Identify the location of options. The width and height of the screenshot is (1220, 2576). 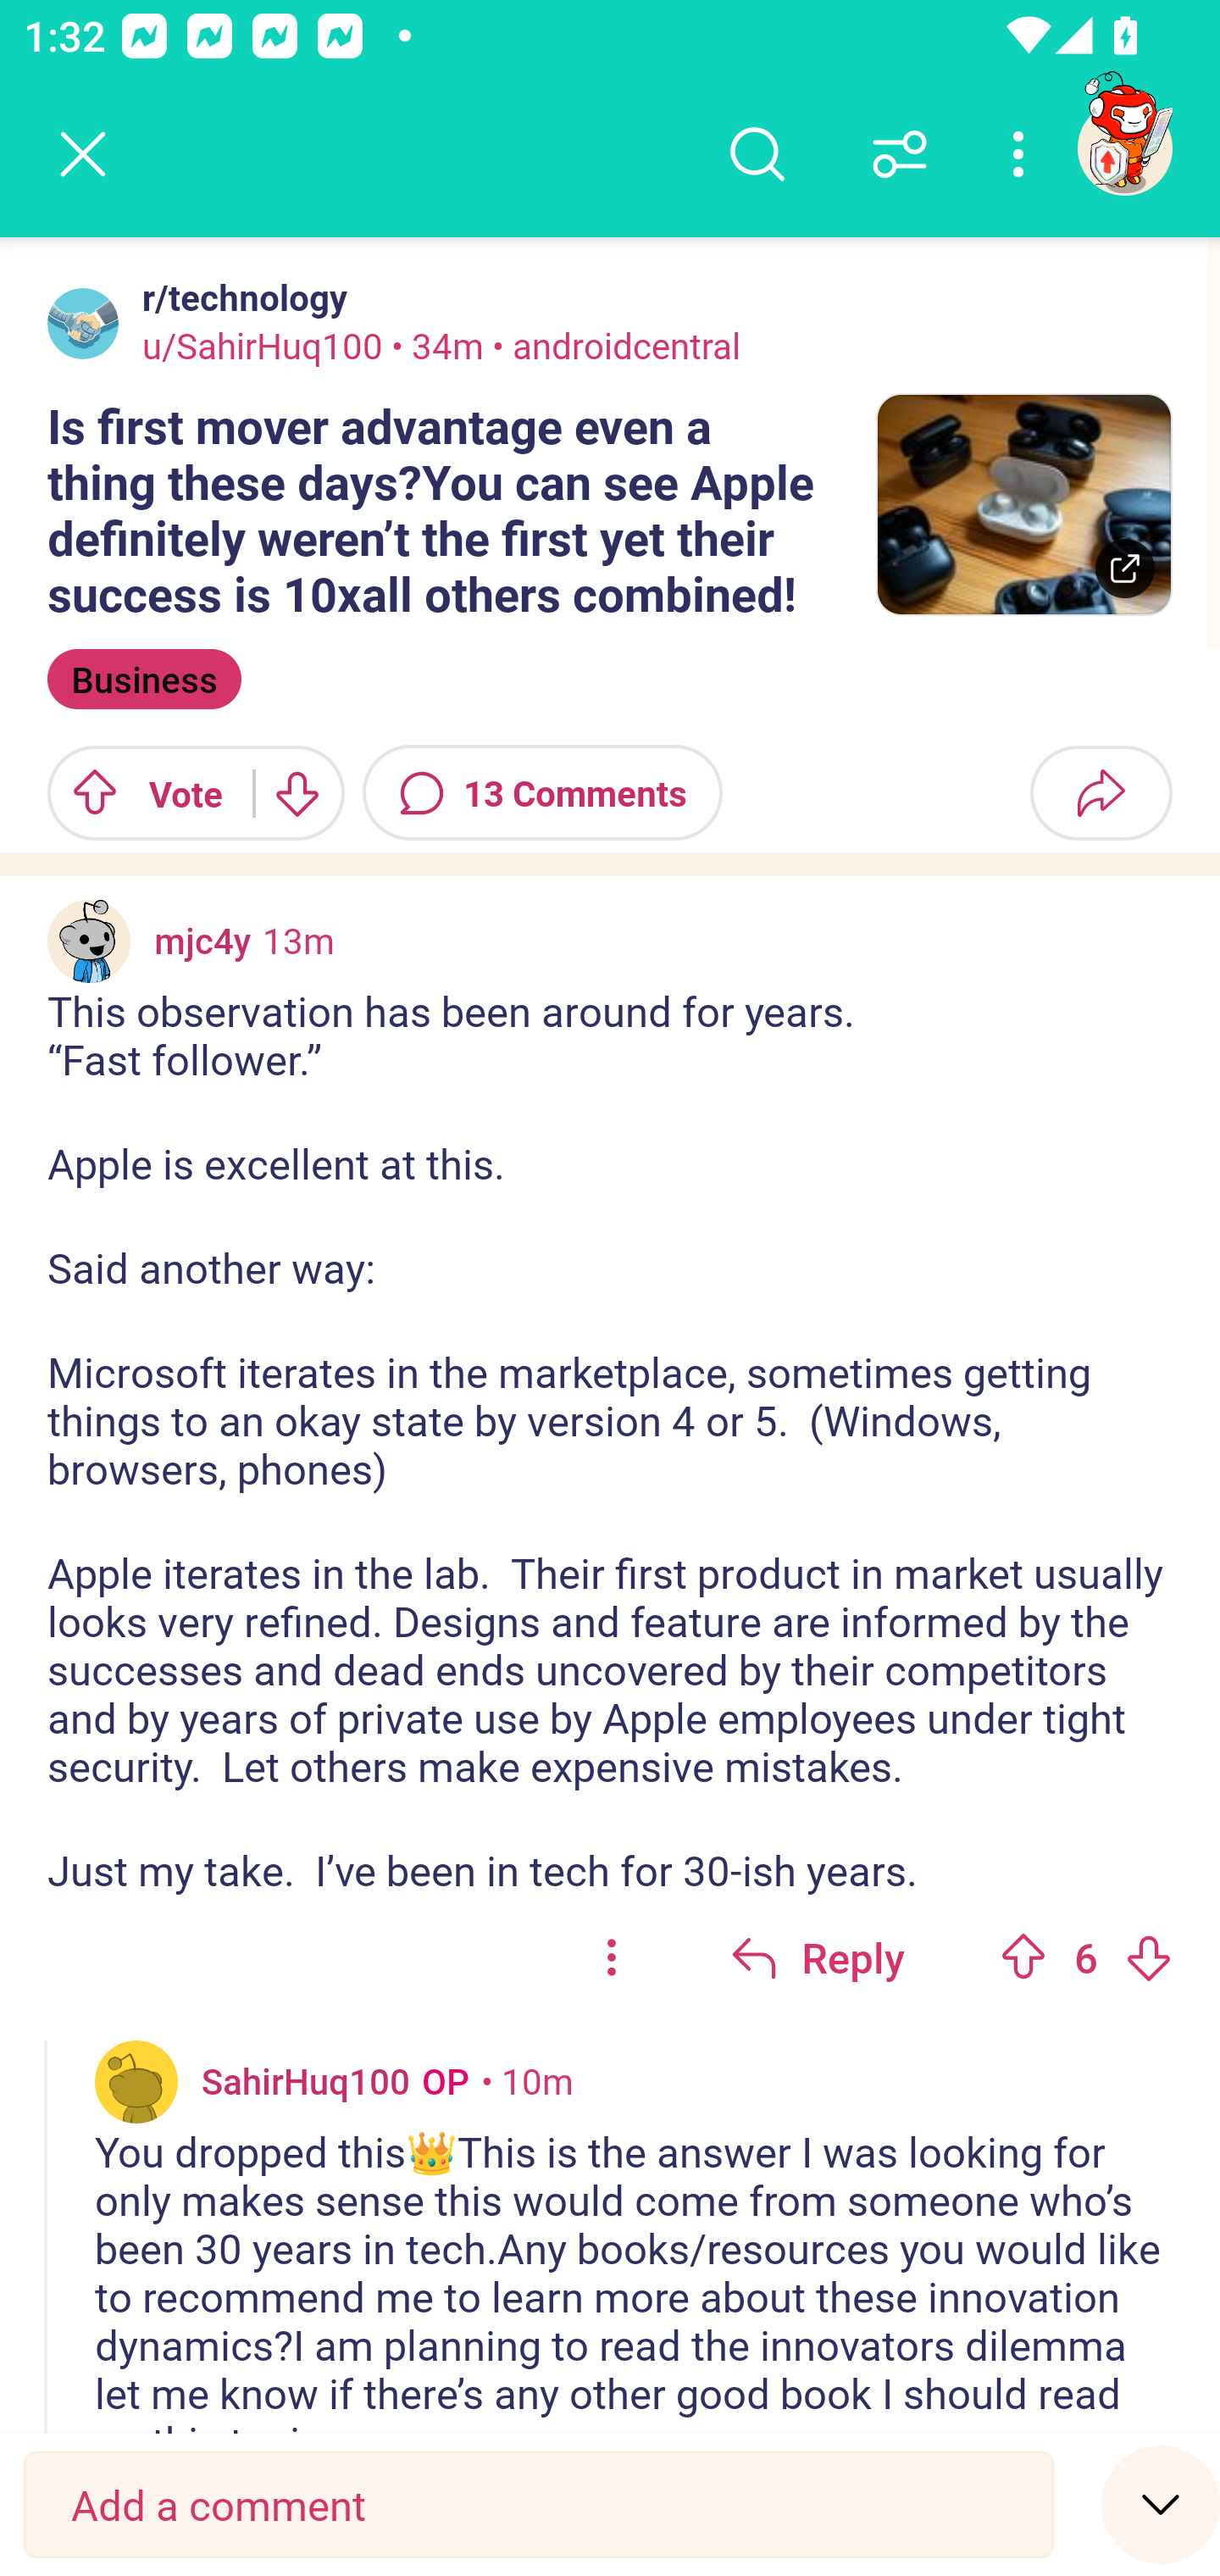
(612, 1957).